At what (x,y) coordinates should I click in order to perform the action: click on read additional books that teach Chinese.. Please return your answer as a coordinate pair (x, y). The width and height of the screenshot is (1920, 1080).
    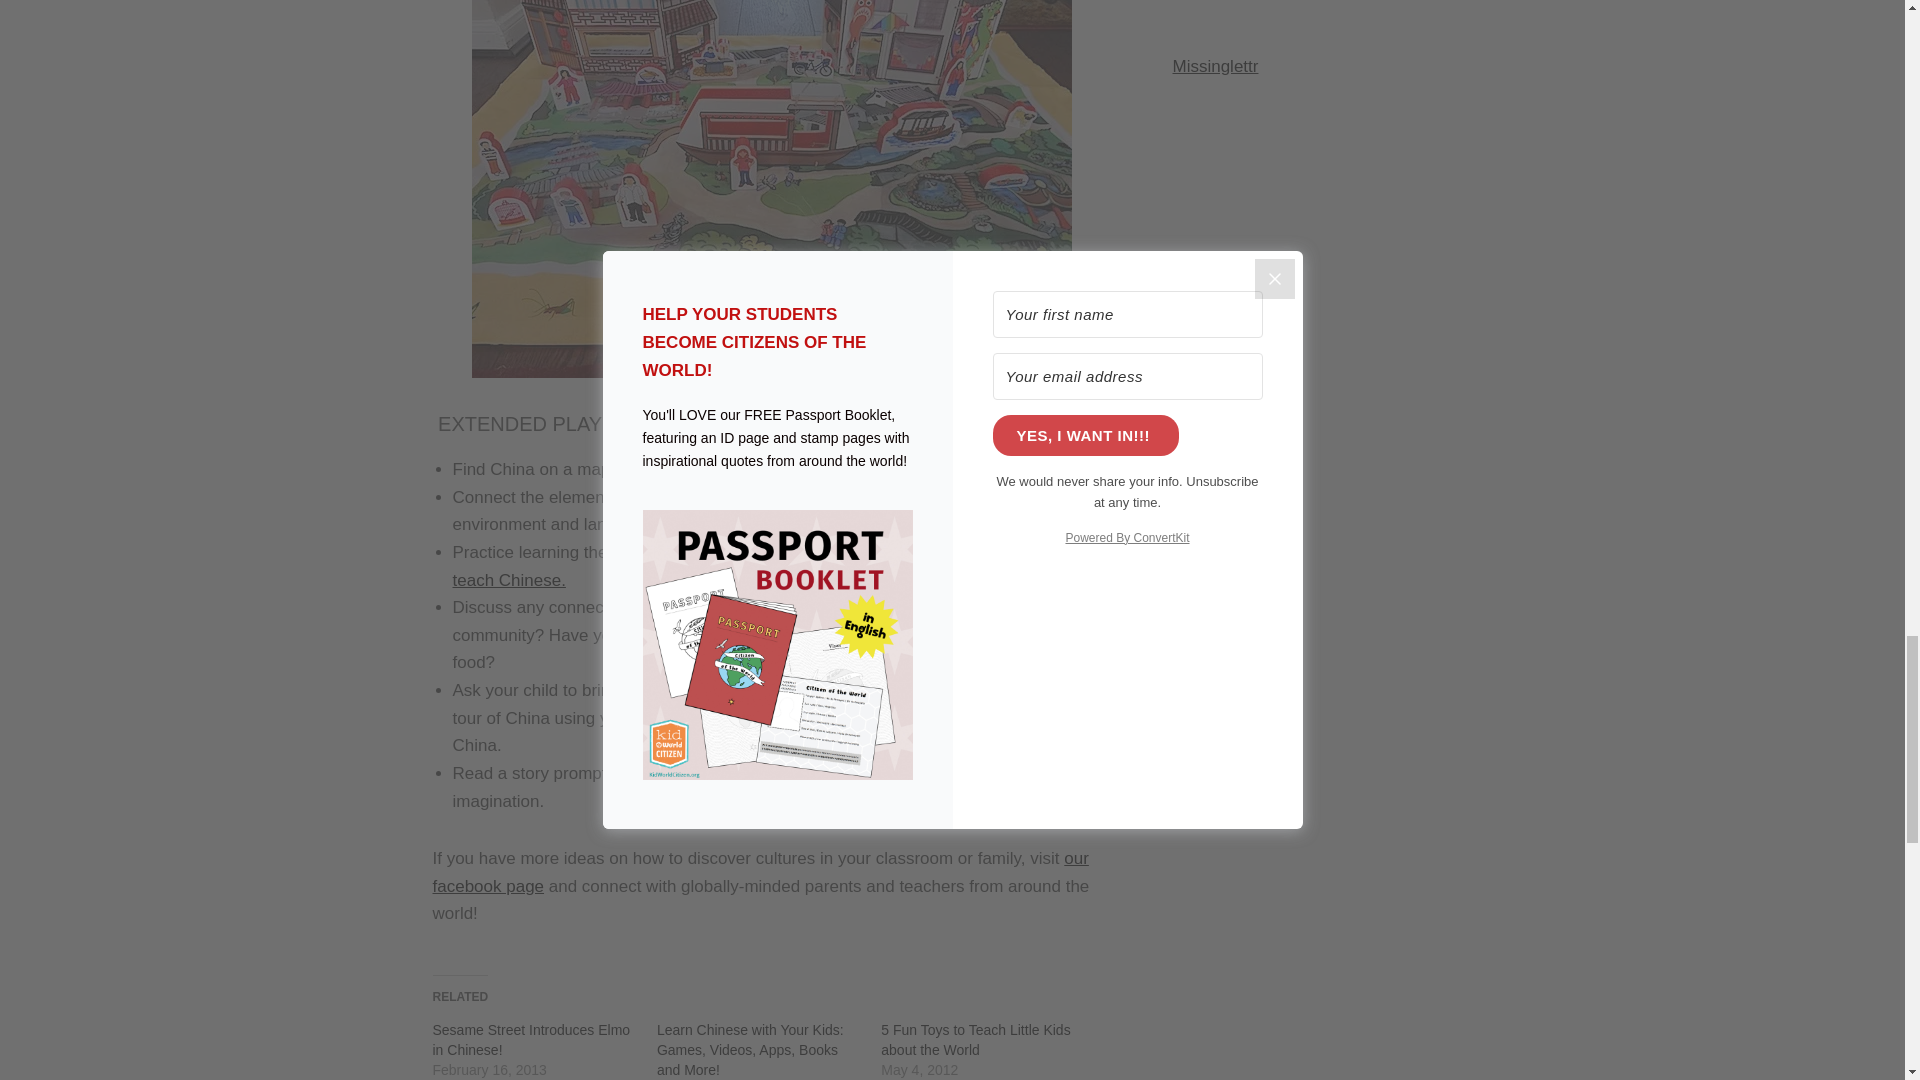
    Looking at the image, I should click on (770, 566).